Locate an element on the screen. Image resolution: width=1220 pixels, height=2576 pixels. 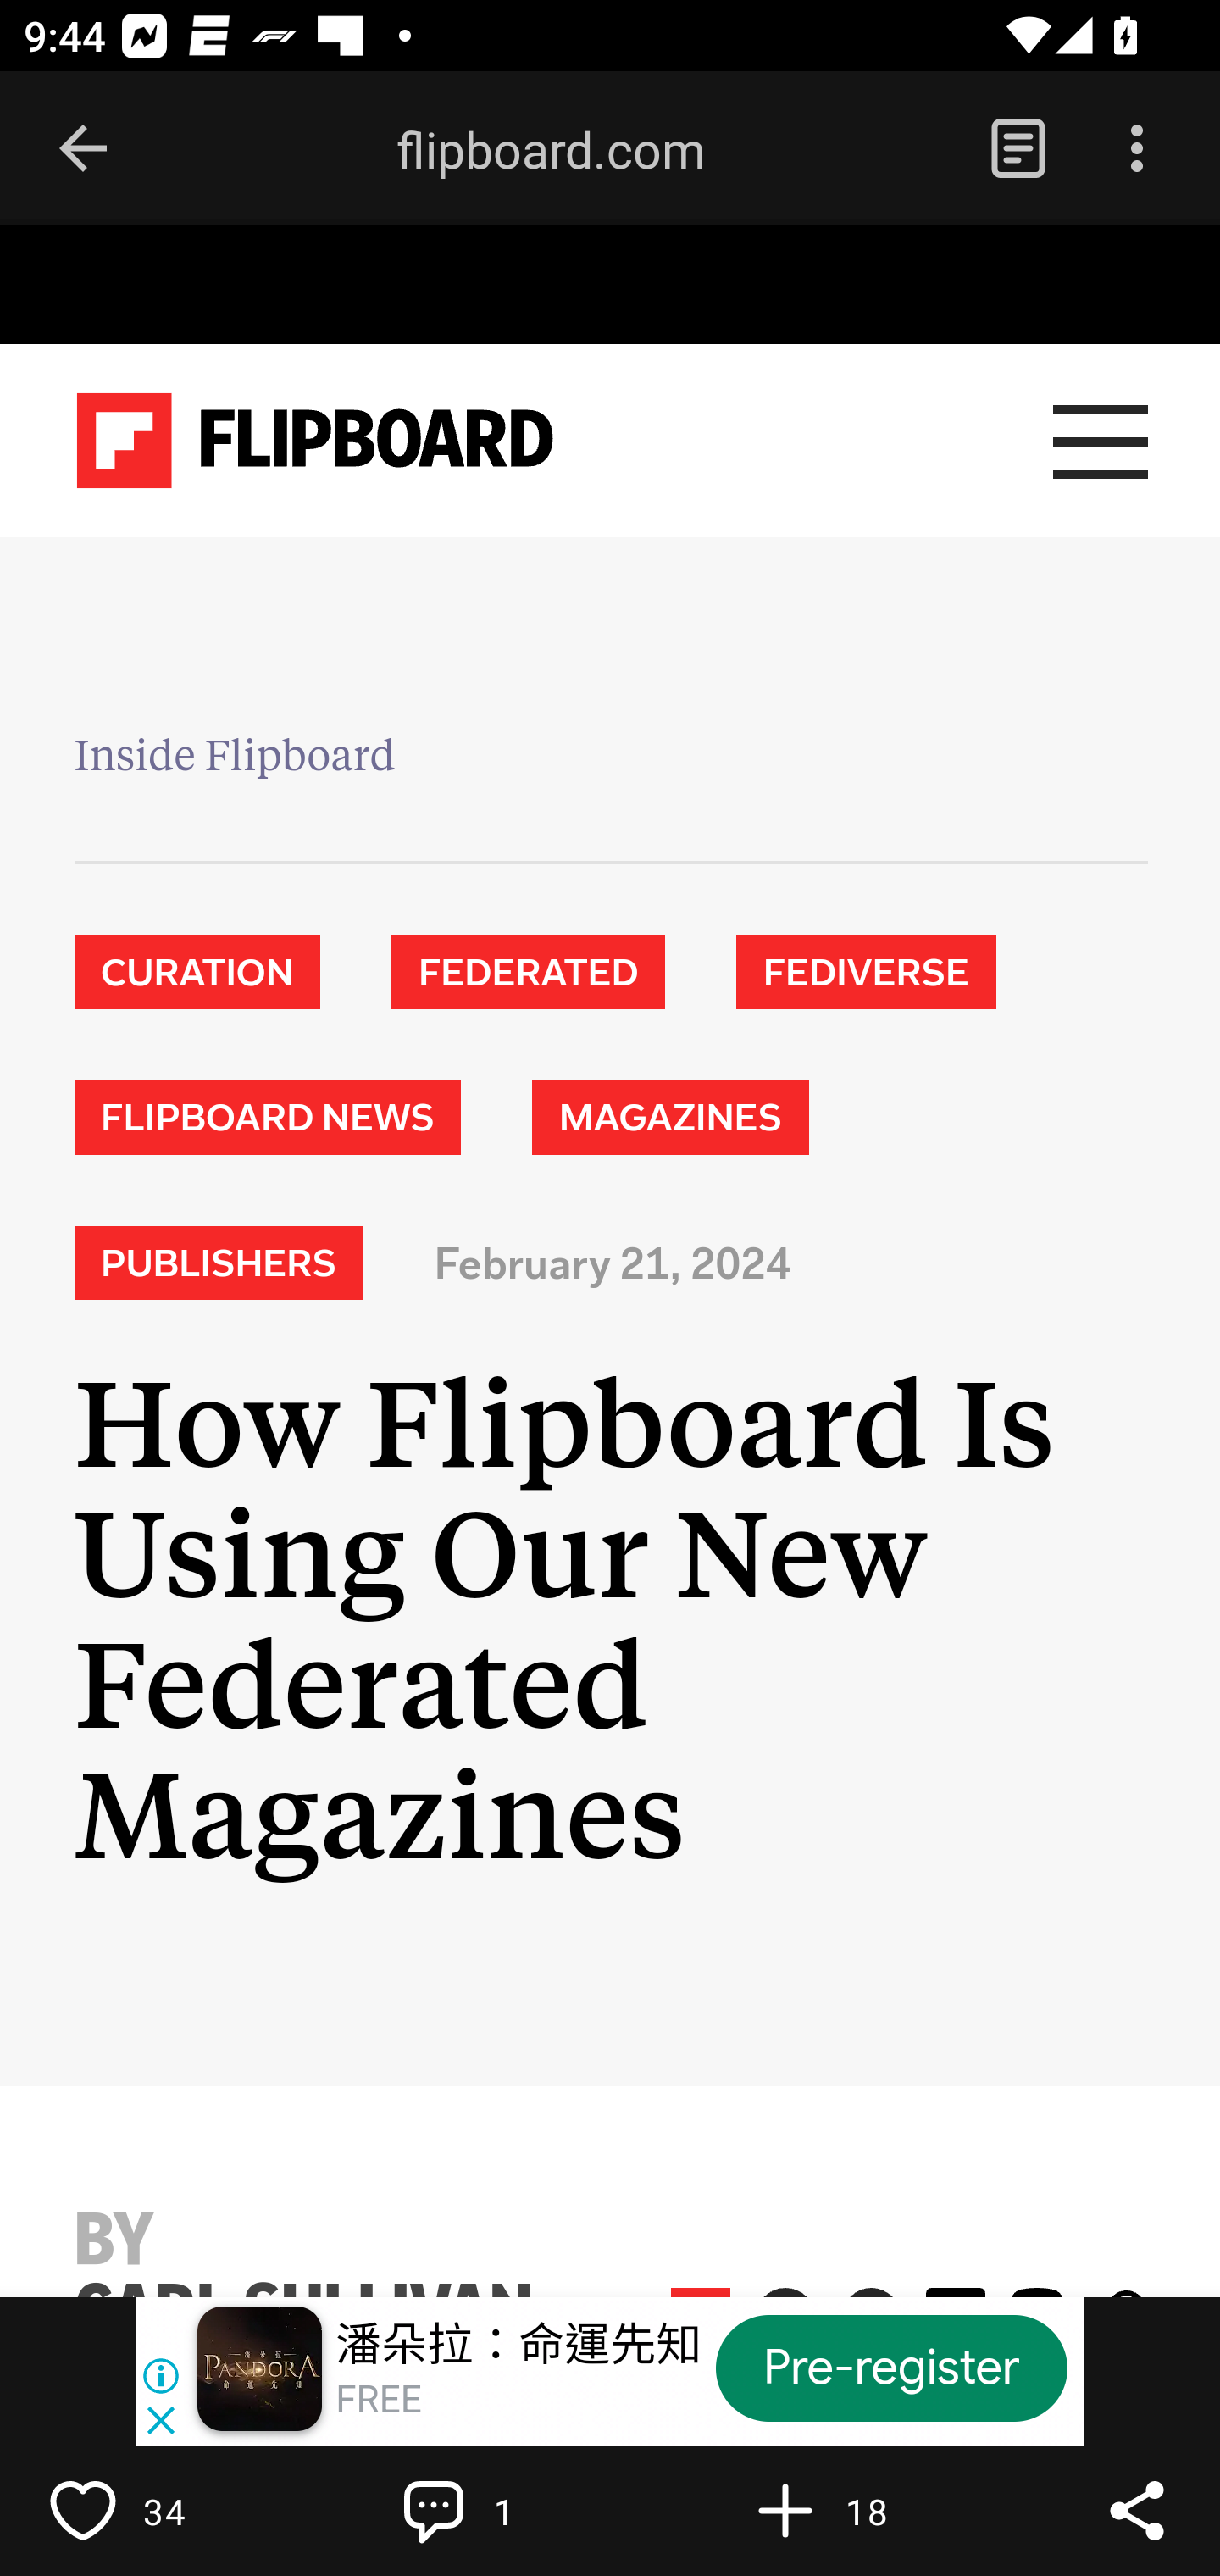
Share is located at coordinates (1137, 2510).